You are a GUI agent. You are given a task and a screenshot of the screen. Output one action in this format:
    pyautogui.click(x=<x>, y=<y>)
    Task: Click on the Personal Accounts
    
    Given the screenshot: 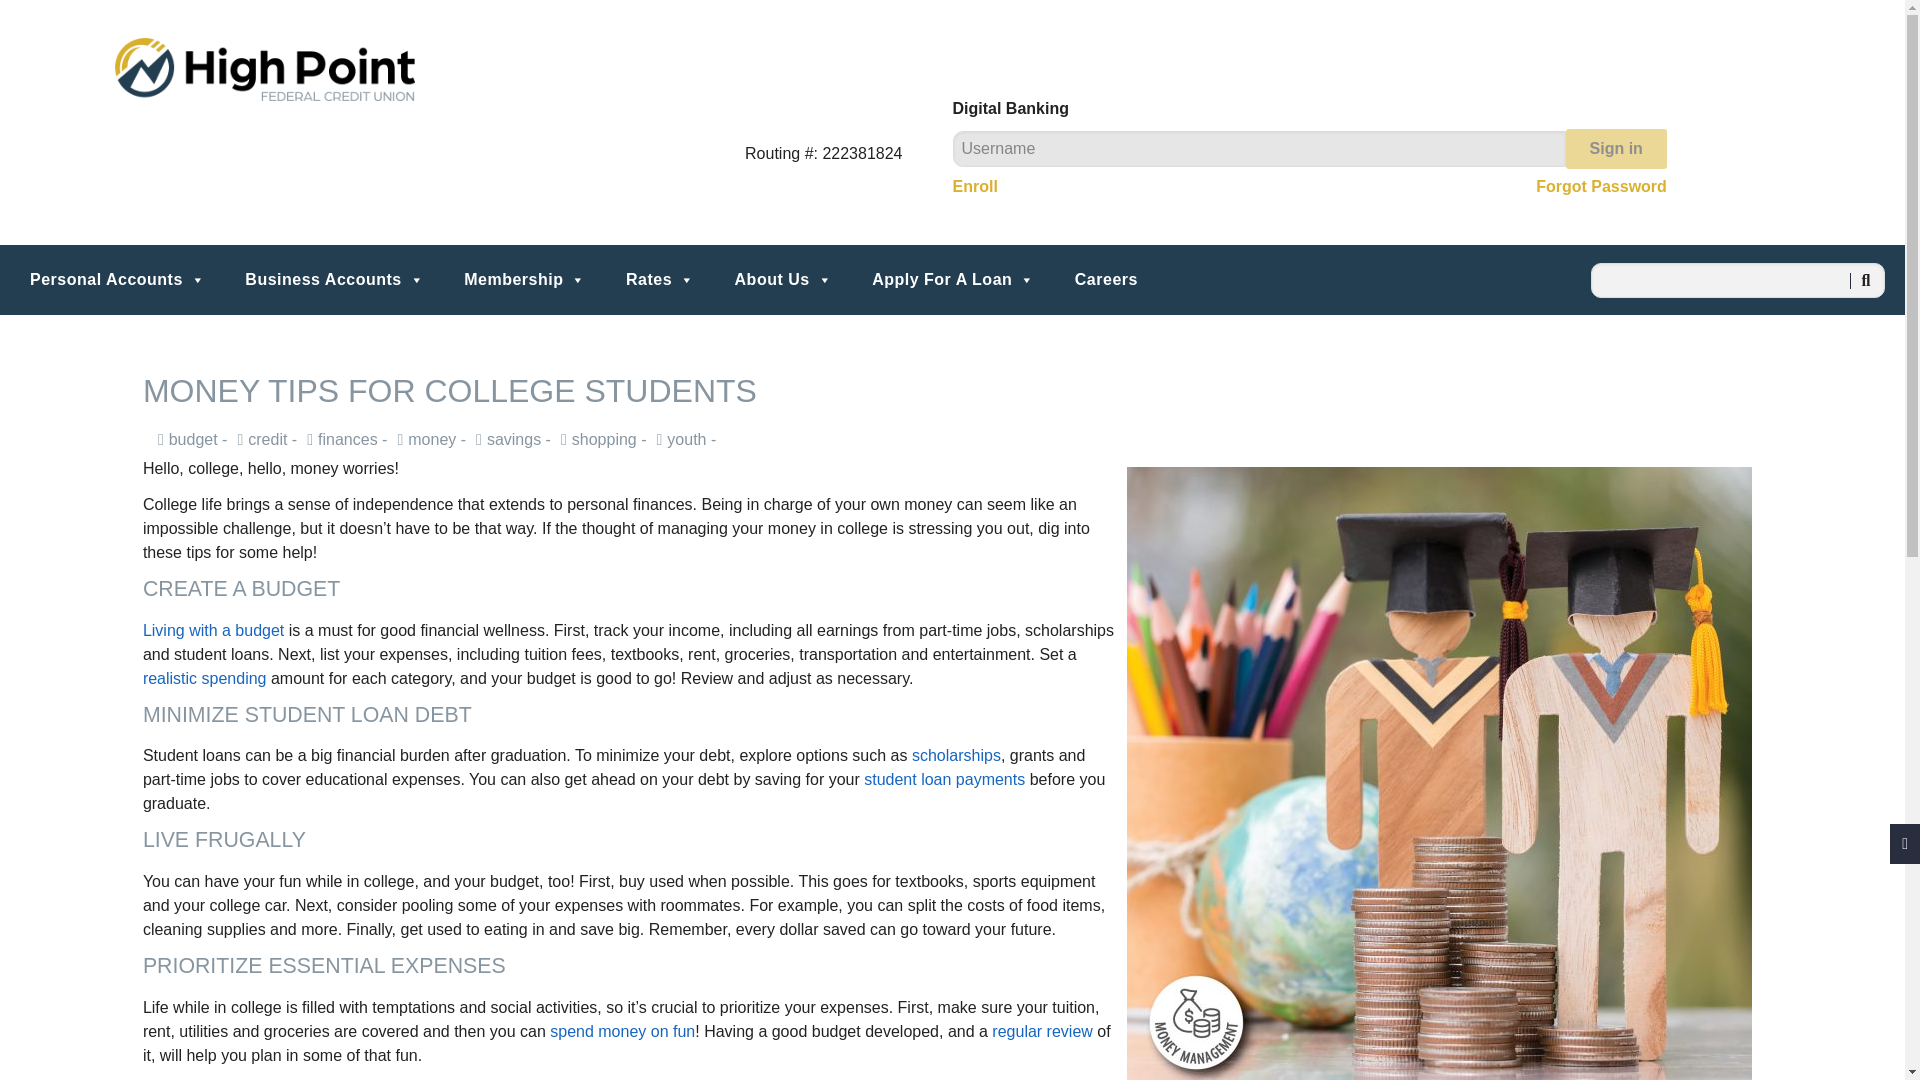 What is the action you would take?
    pyautogui.click(x=117, y=280)
    